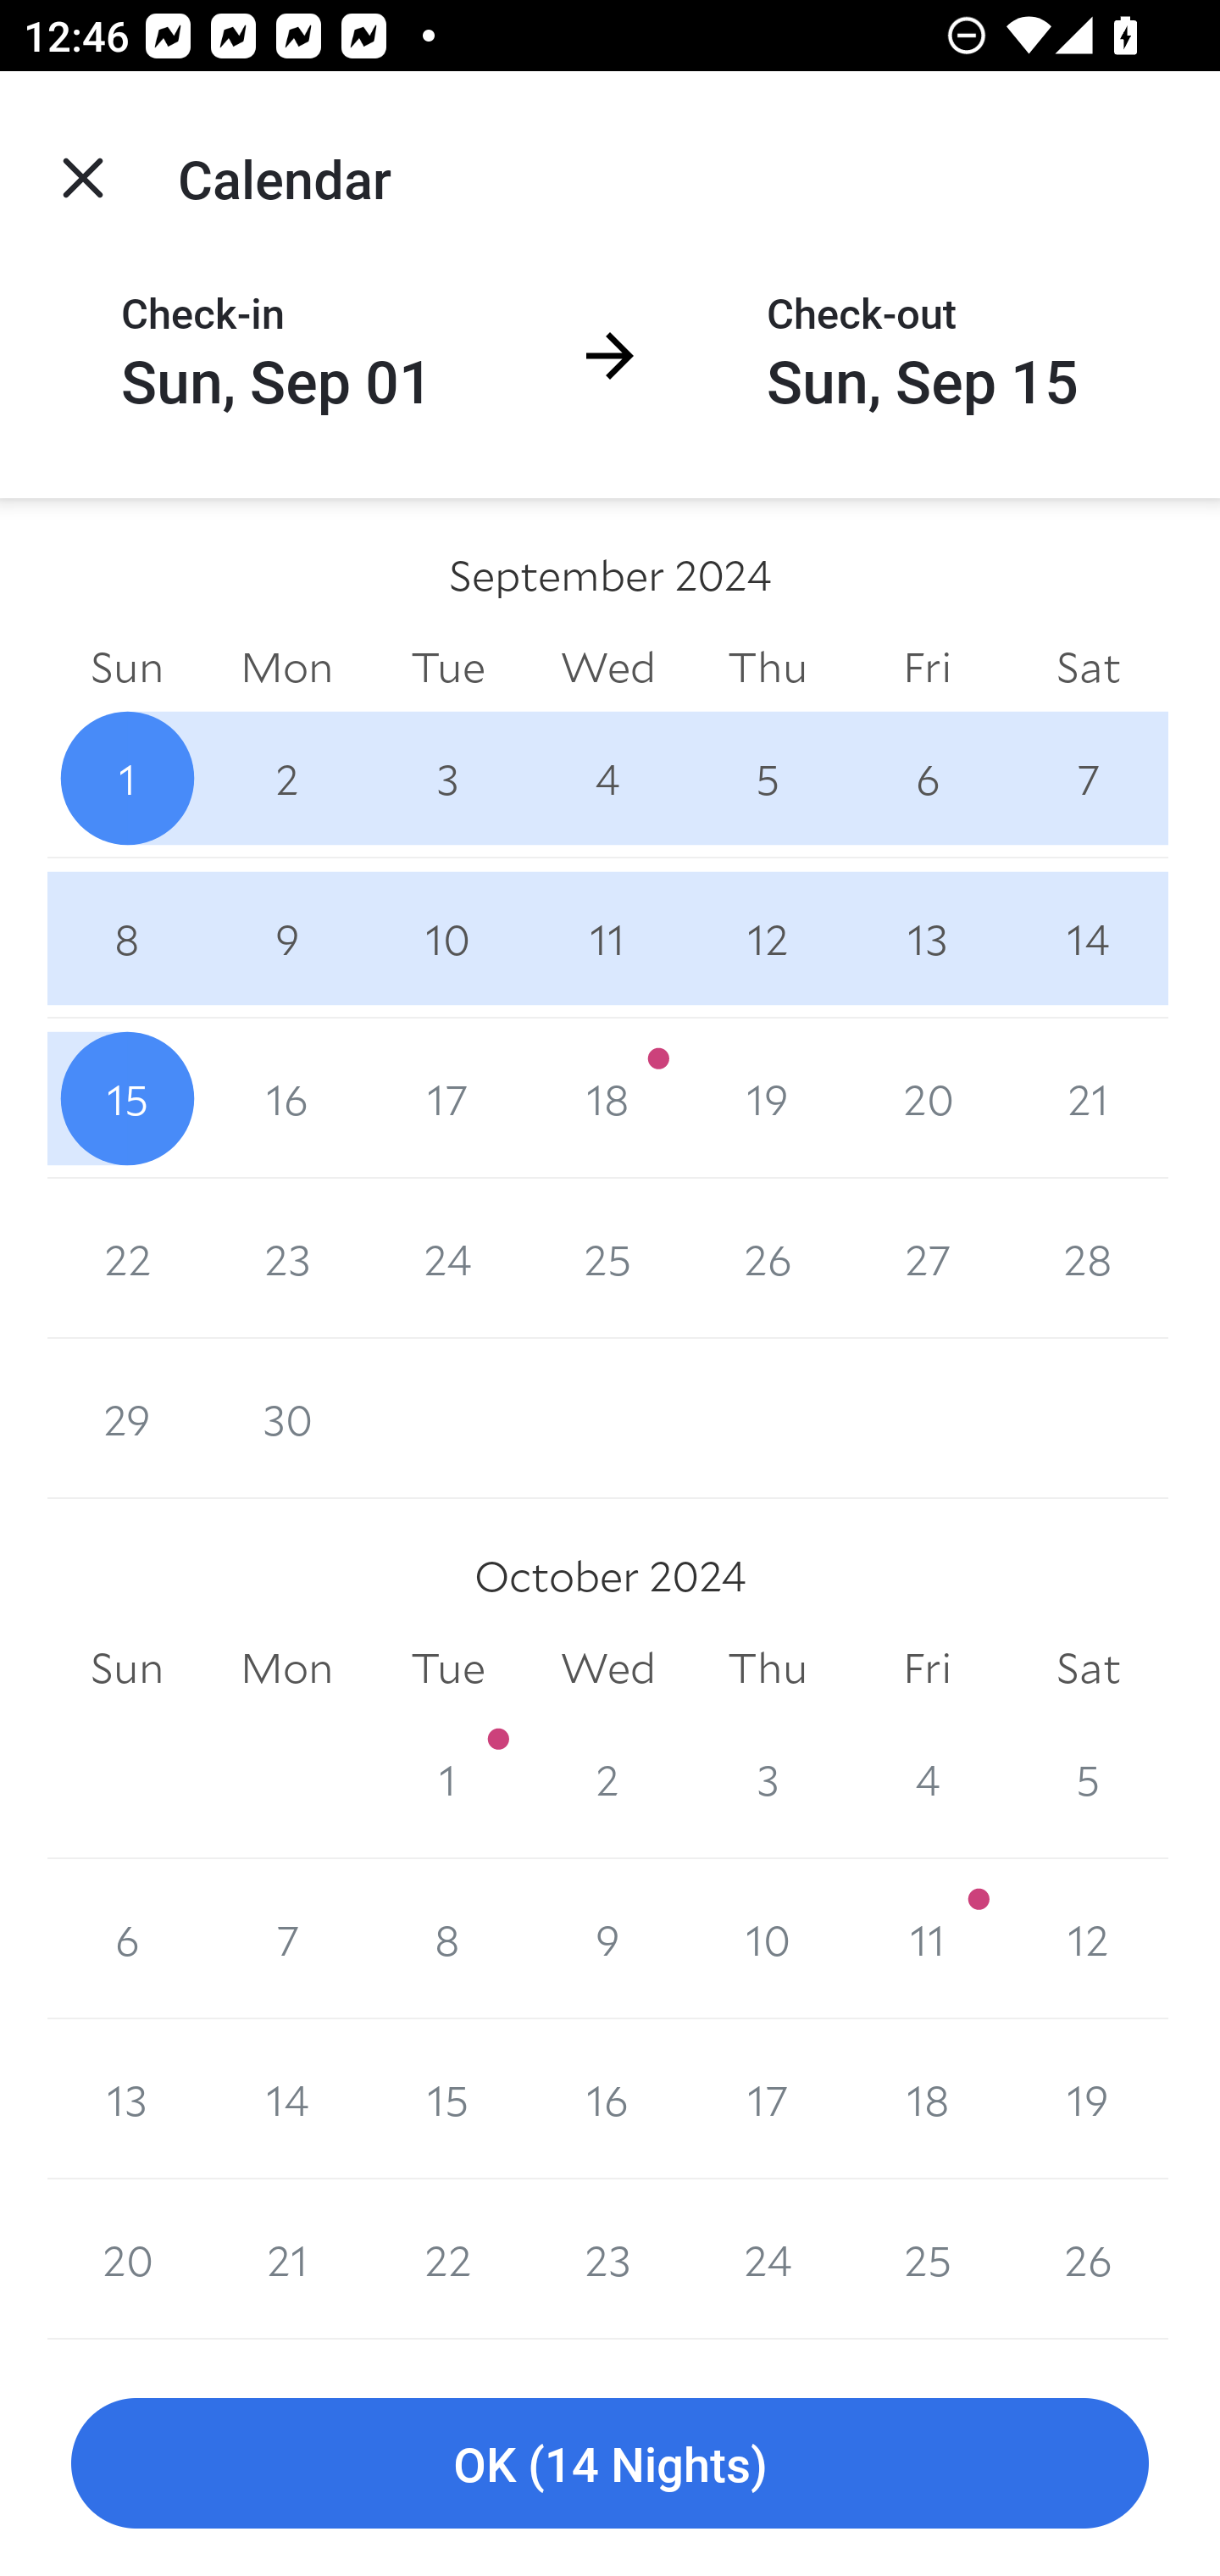 This screenshot has height=2576, width=1220. Describe the element at coordinates (610, 2464) in the screenshot. I see `OK (14 Nights)` at that location.